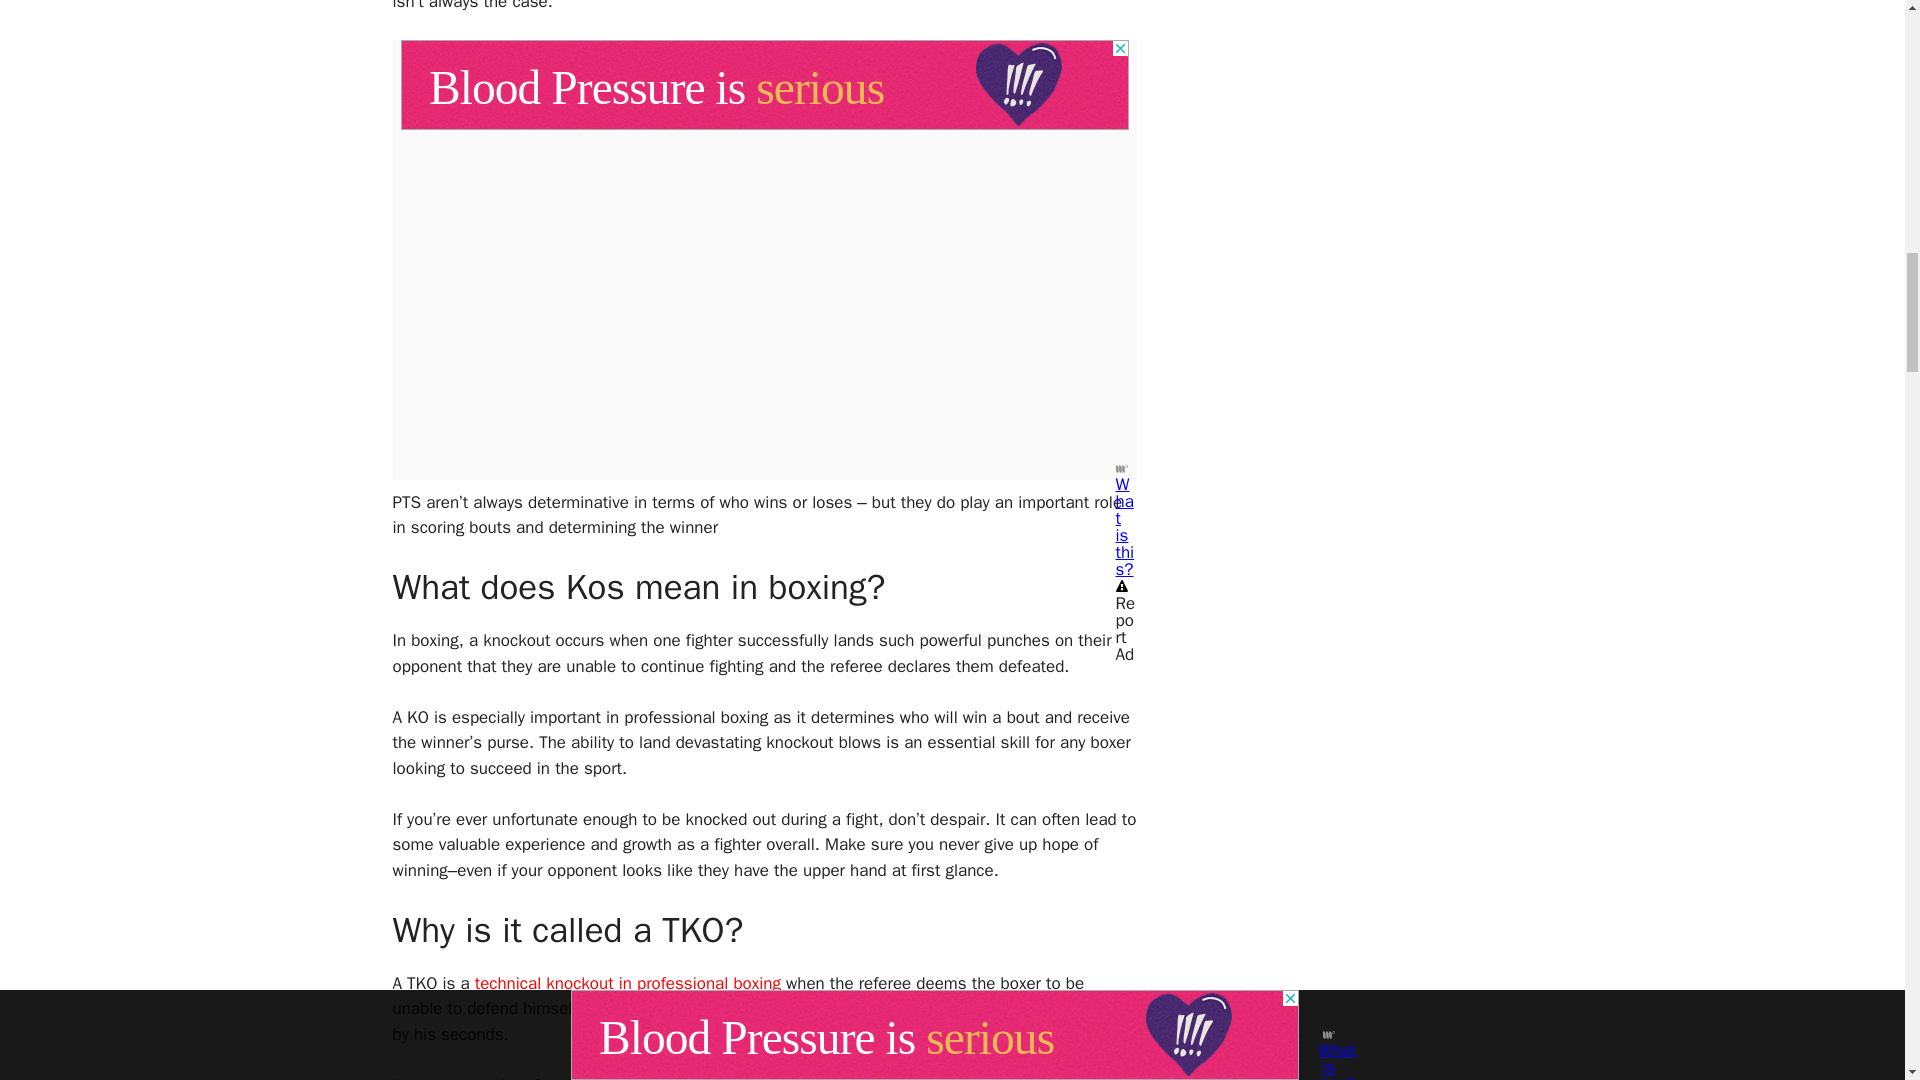 This screenshot has height=1080, width=1920. What do you see at coordinates (628, 982) in the screenshot?
I see `technical knockout in professional boxing` at bounding box center [628, 982].